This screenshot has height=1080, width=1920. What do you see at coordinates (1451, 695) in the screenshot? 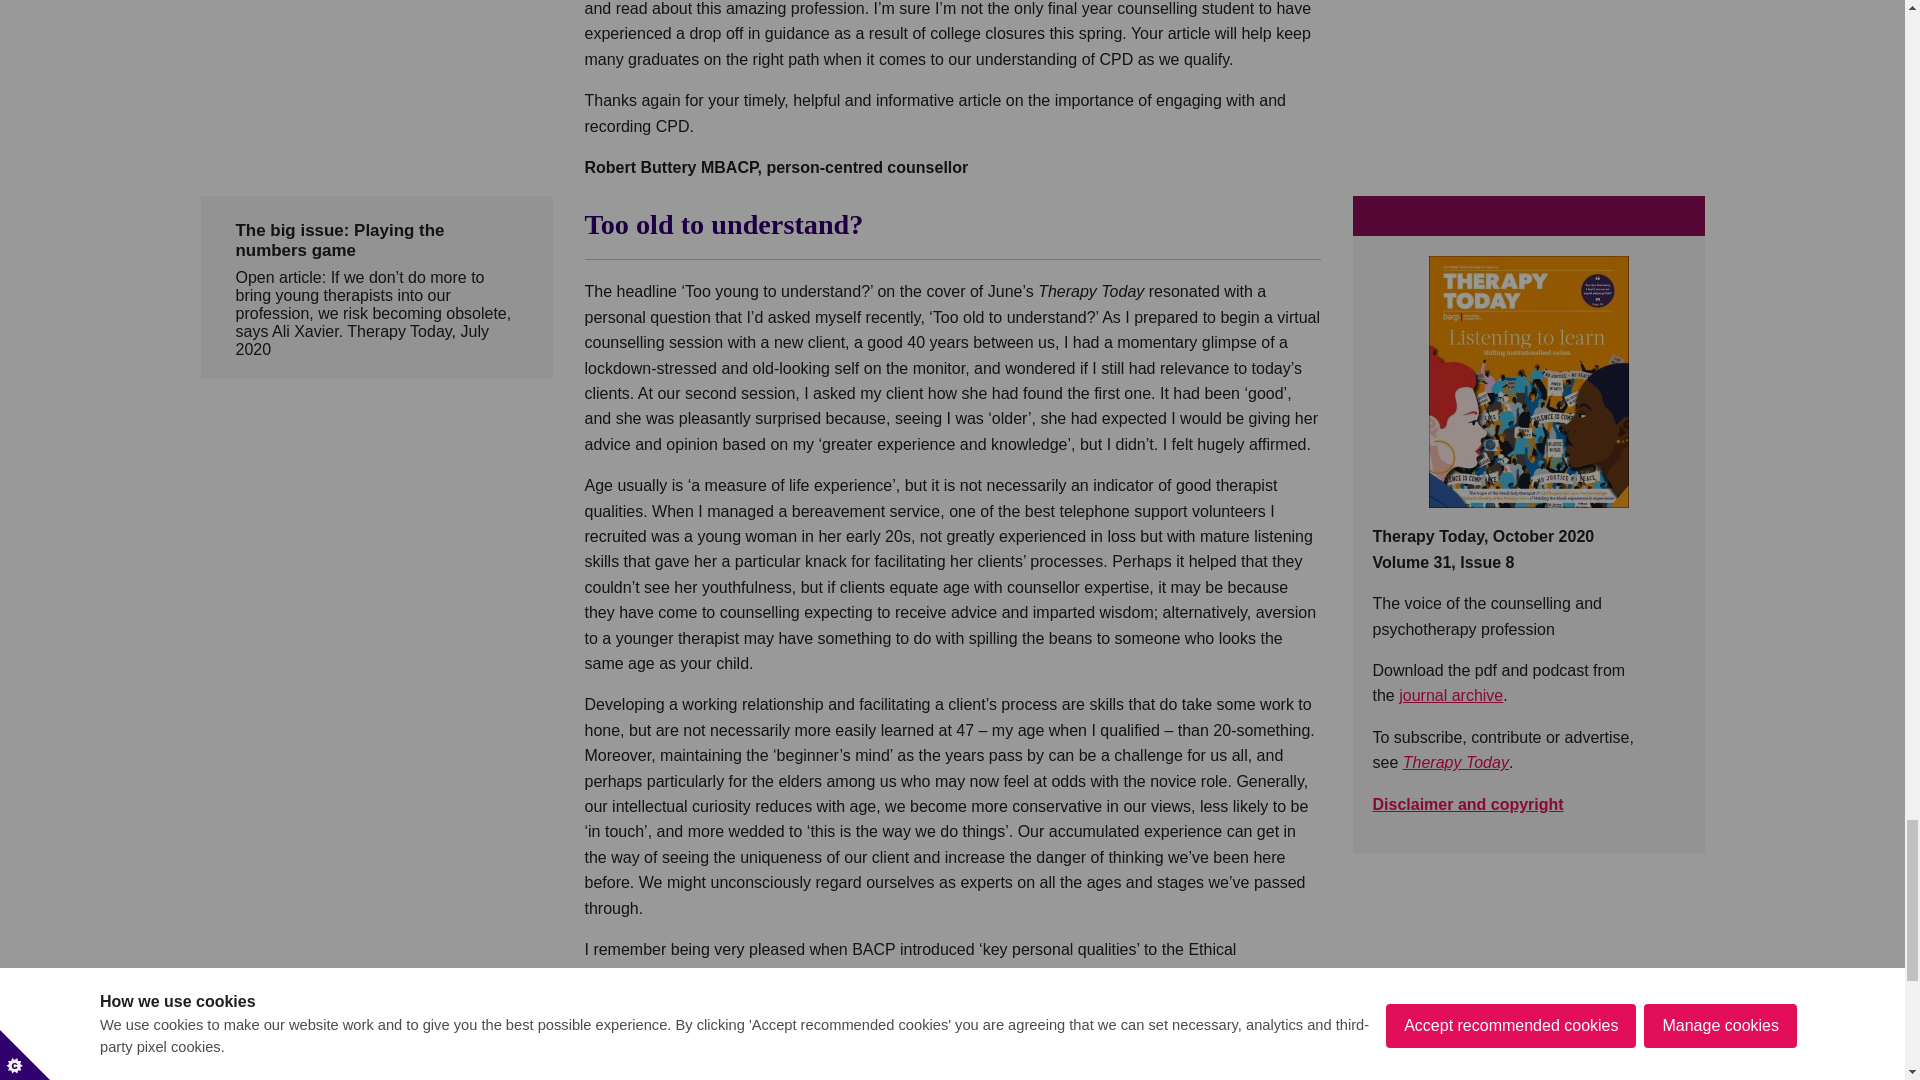
I see `Archive` at bounding box center [1451, 695].